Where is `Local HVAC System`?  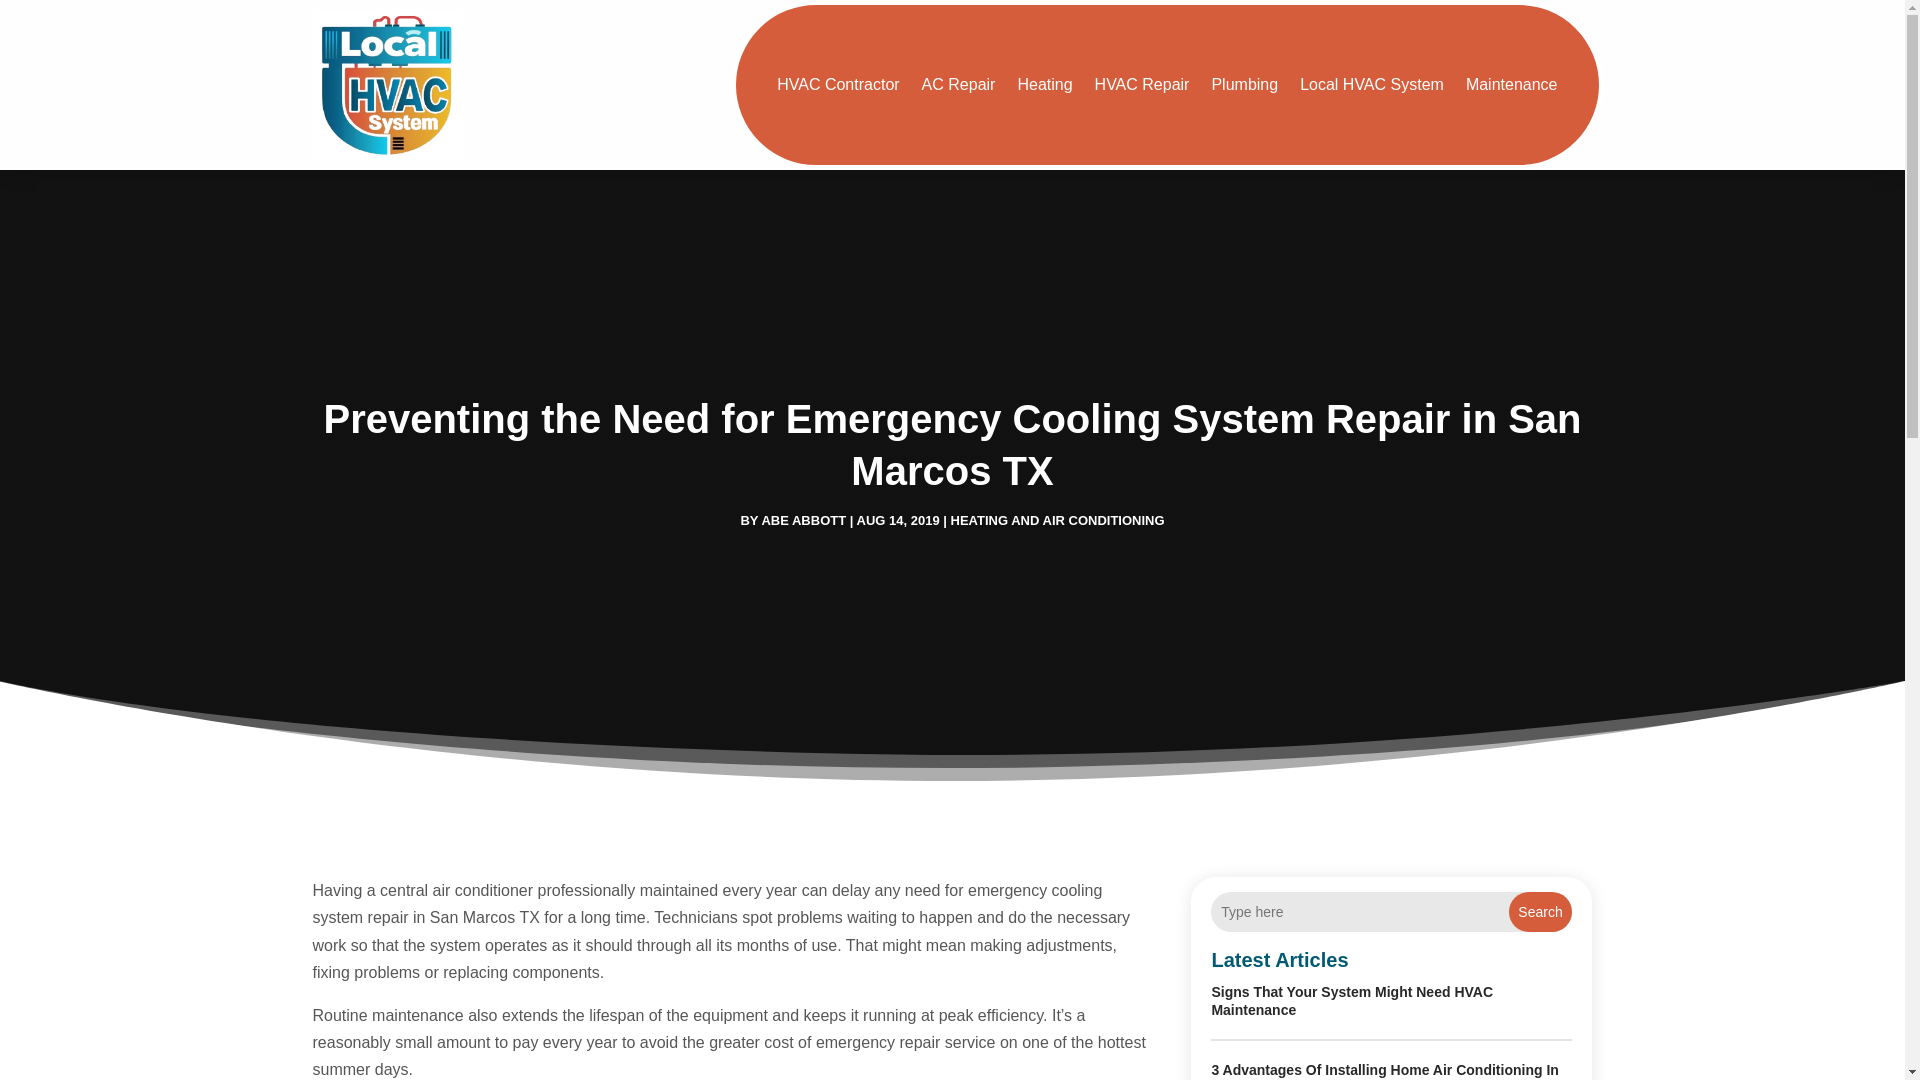
Local HVAC System is located at coordinates (1371, 85).